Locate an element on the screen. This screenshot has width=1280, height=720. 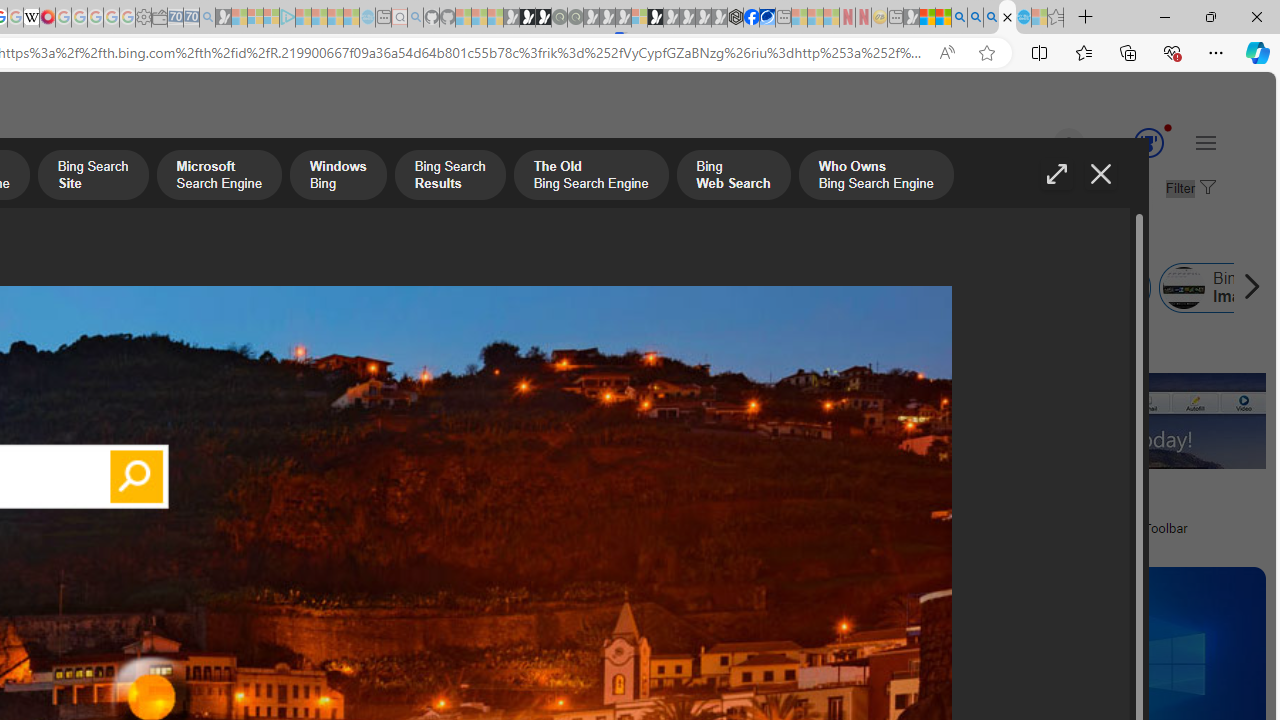
Play Zoo Boom in your browser | Games from Microsoft Start is located at coordinates (527, 18).